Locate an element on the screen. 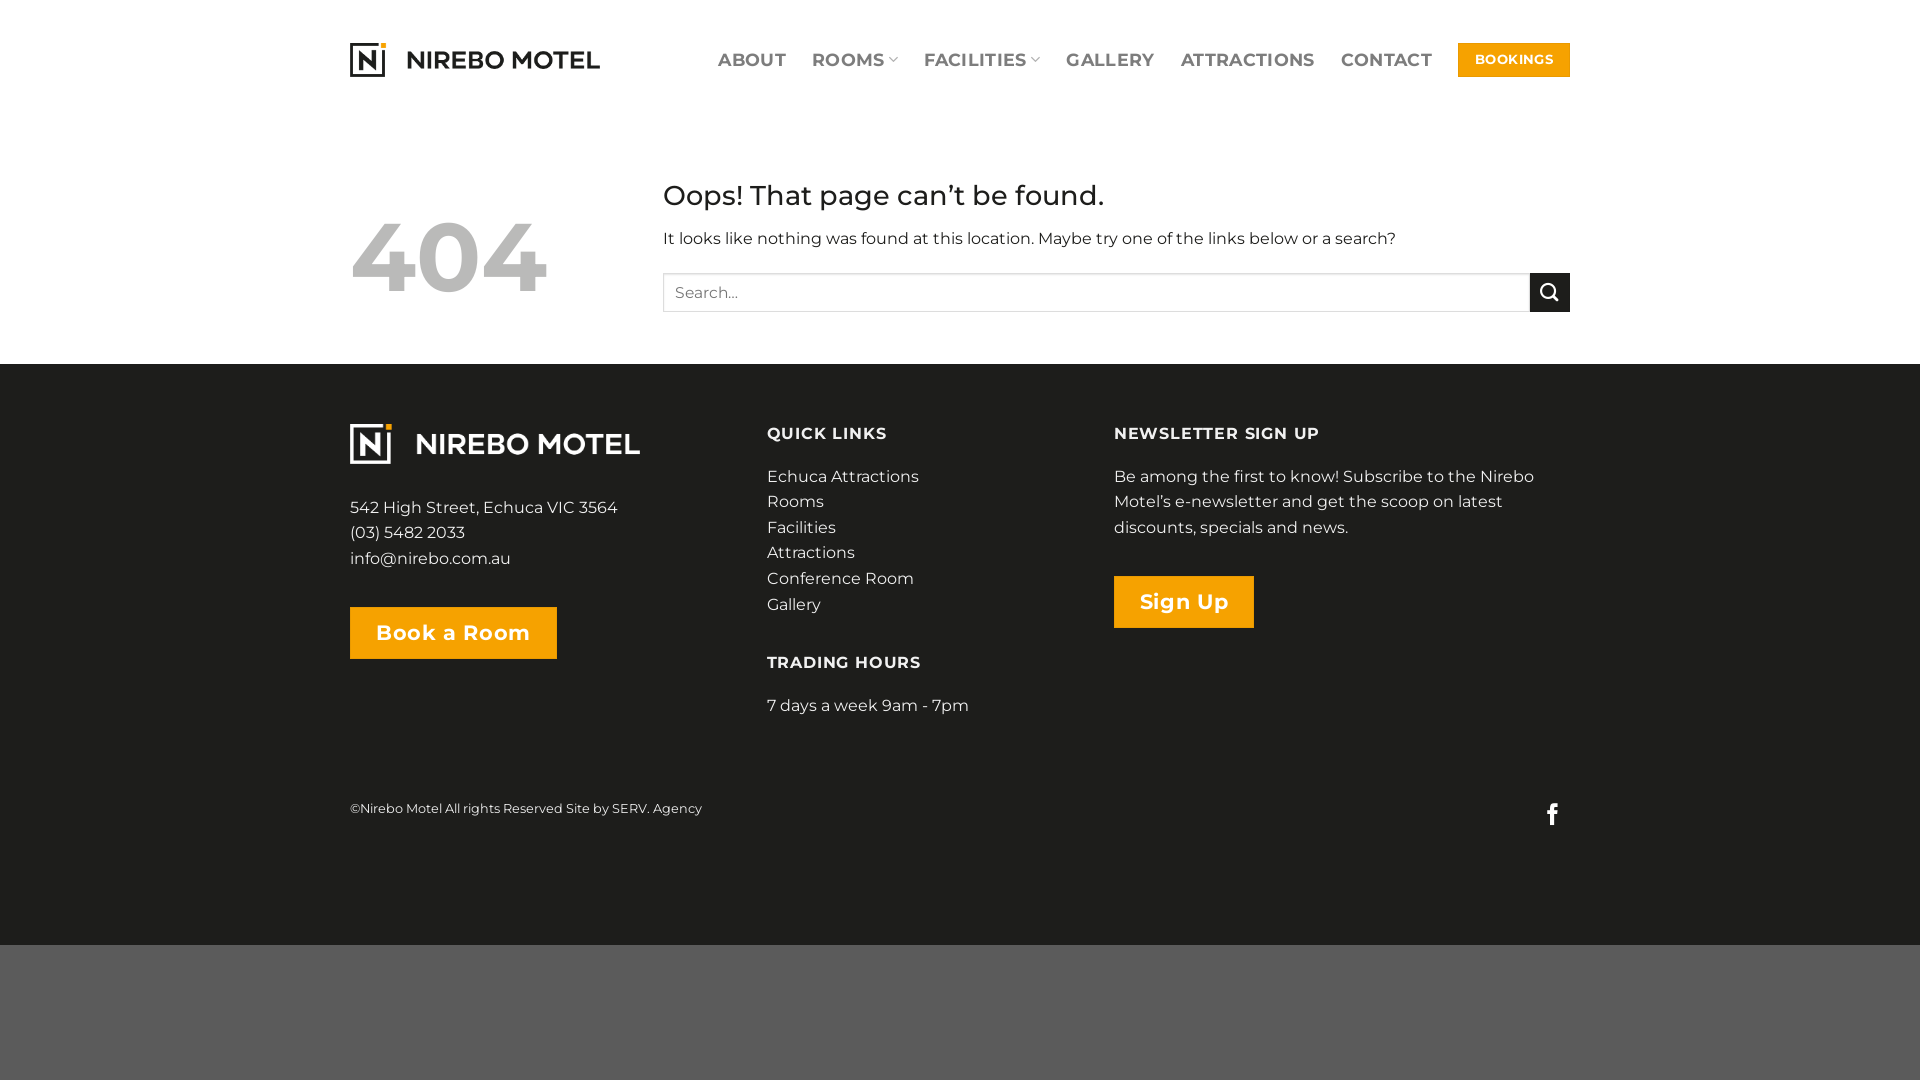  Sign Up is located at coordinates (1184, 602).